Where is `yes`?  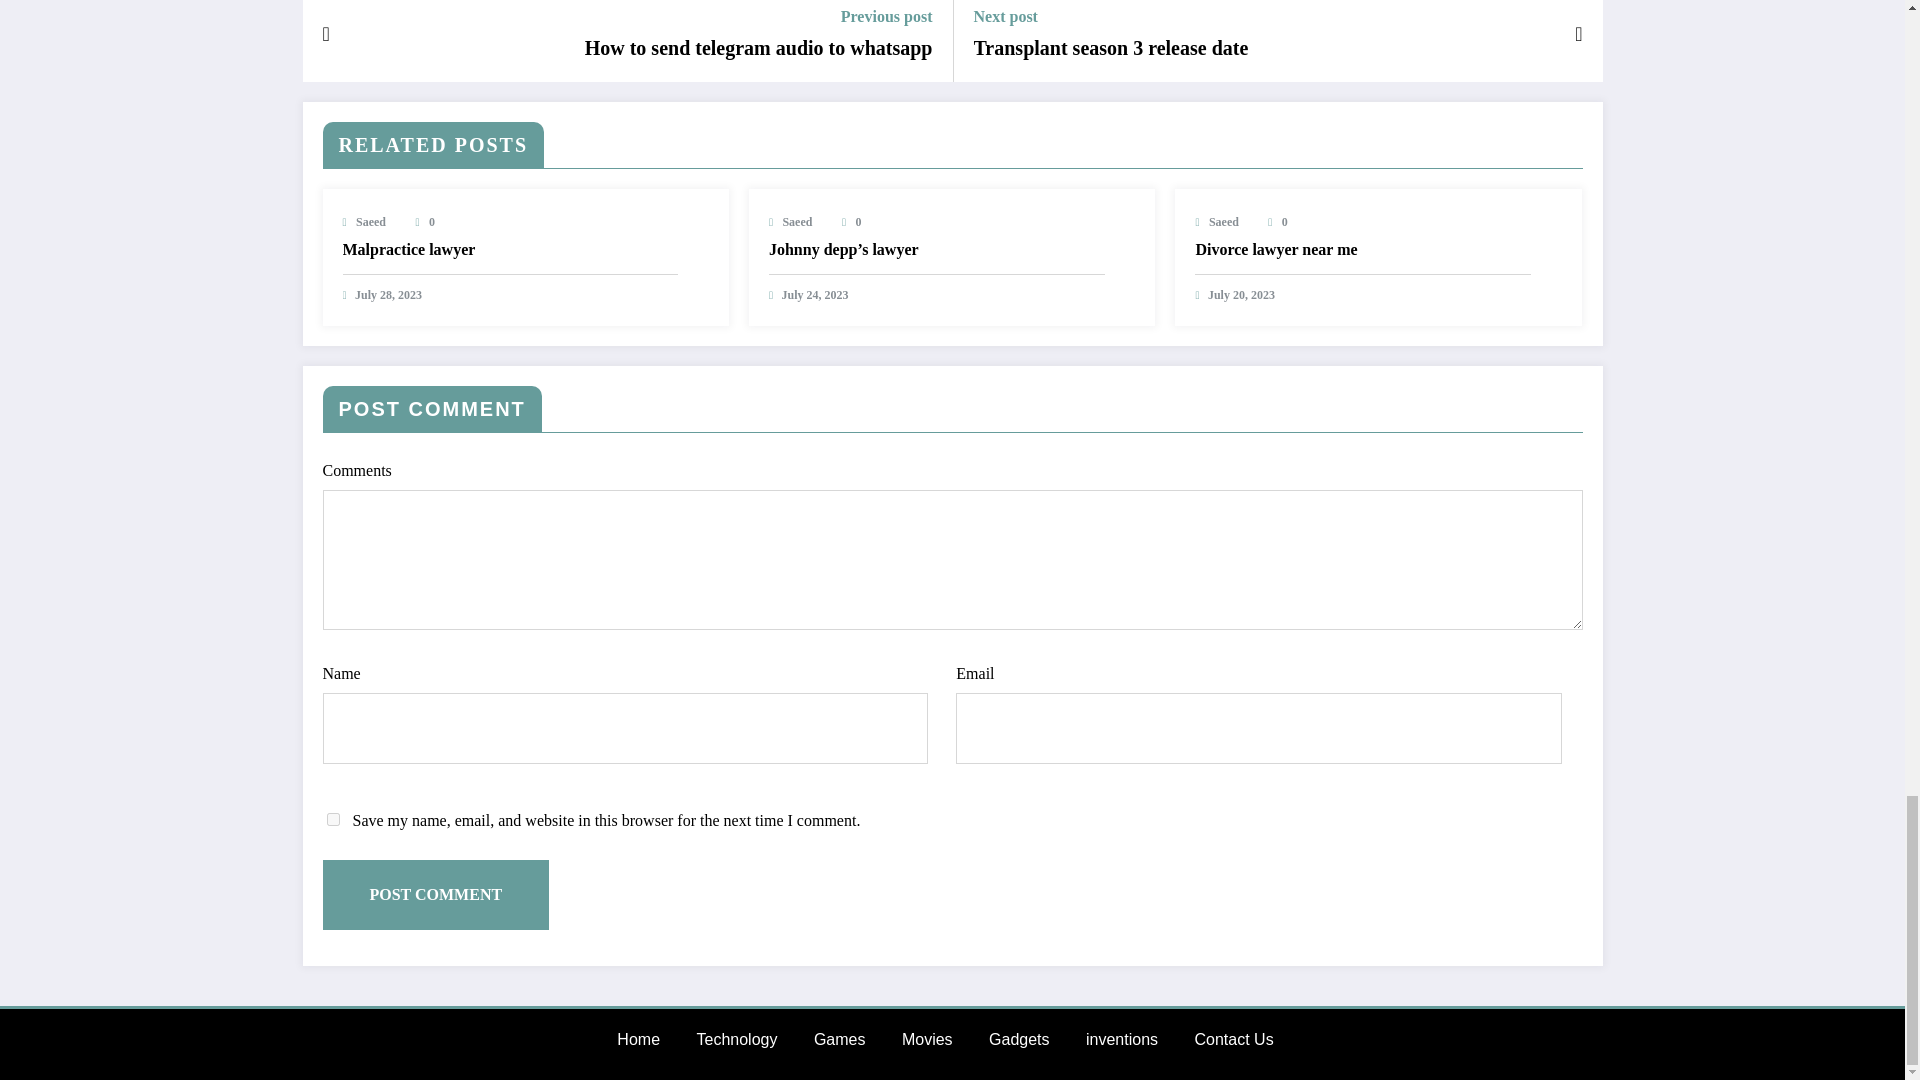 yes is located at coordinates (332, 820).